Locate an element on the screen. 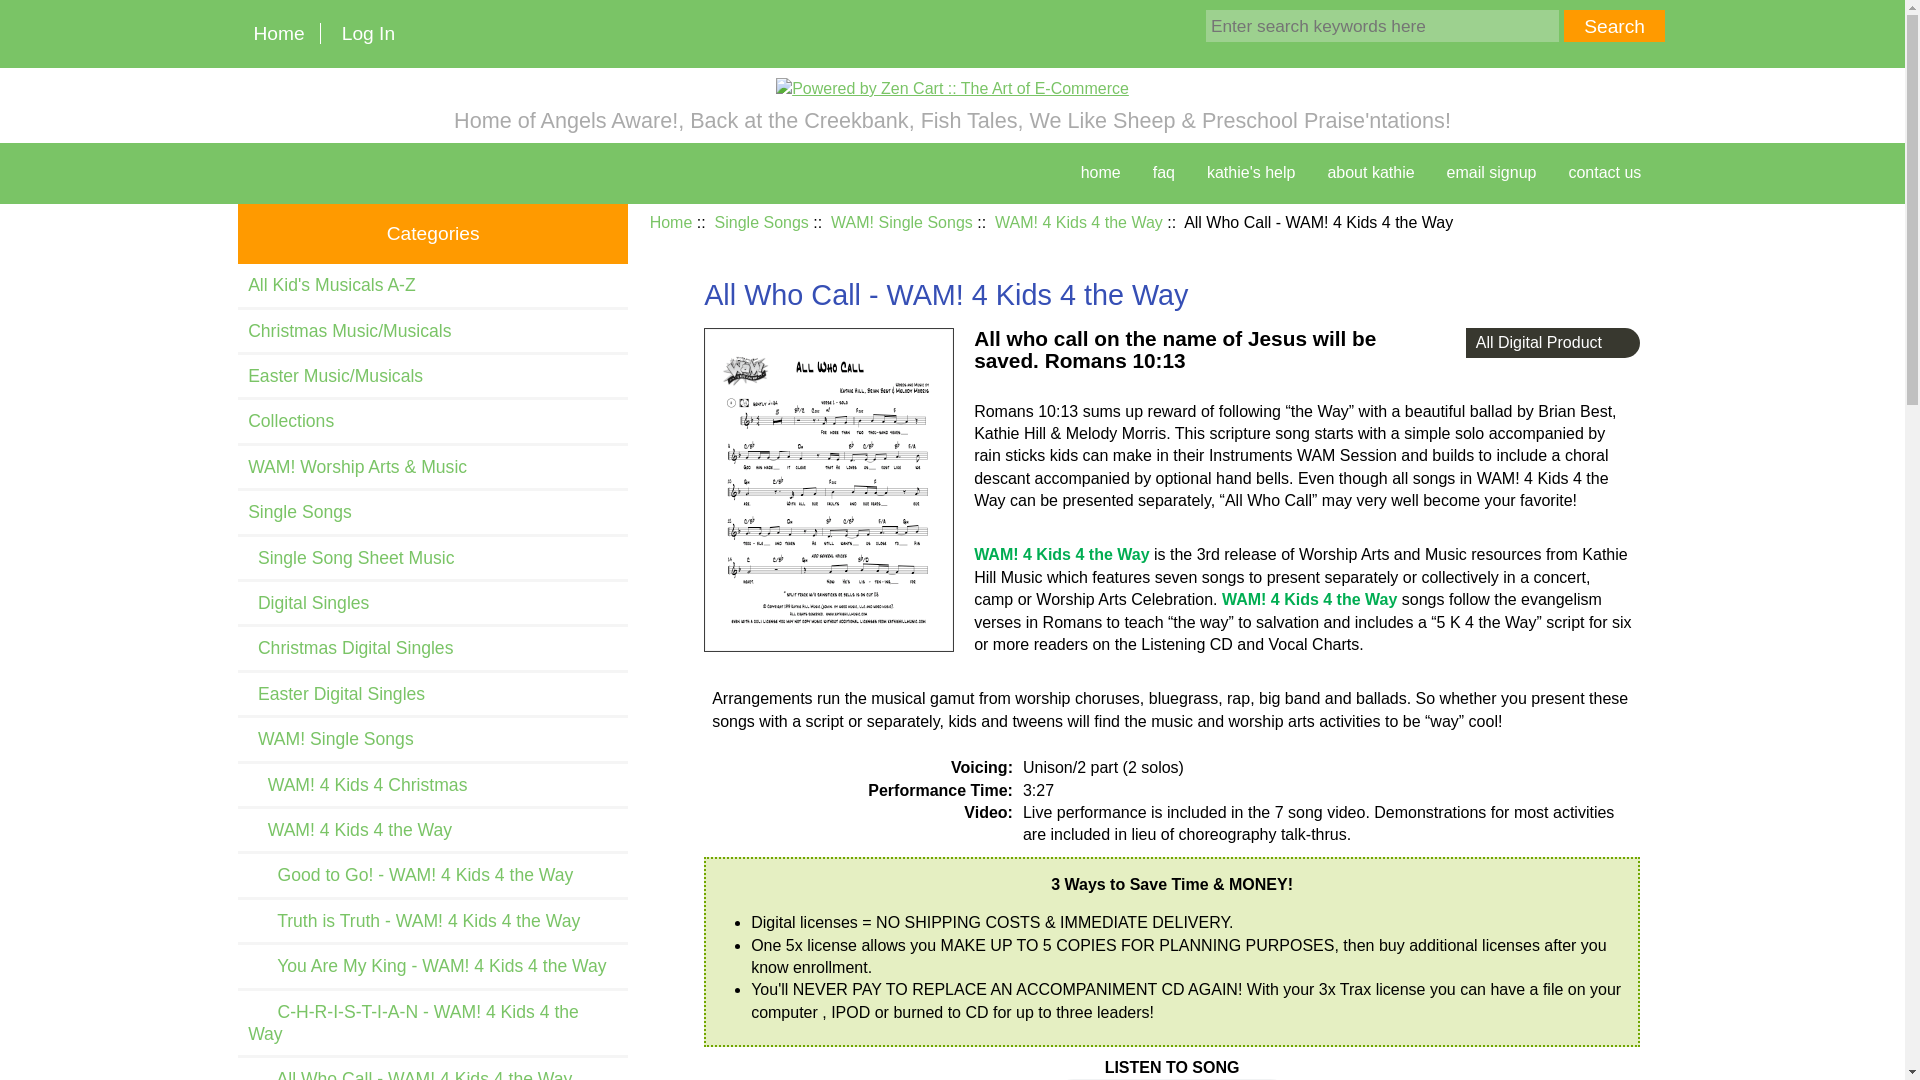      WAM! 4 Kids 4 Christmas is located at coordinates (432, 784).